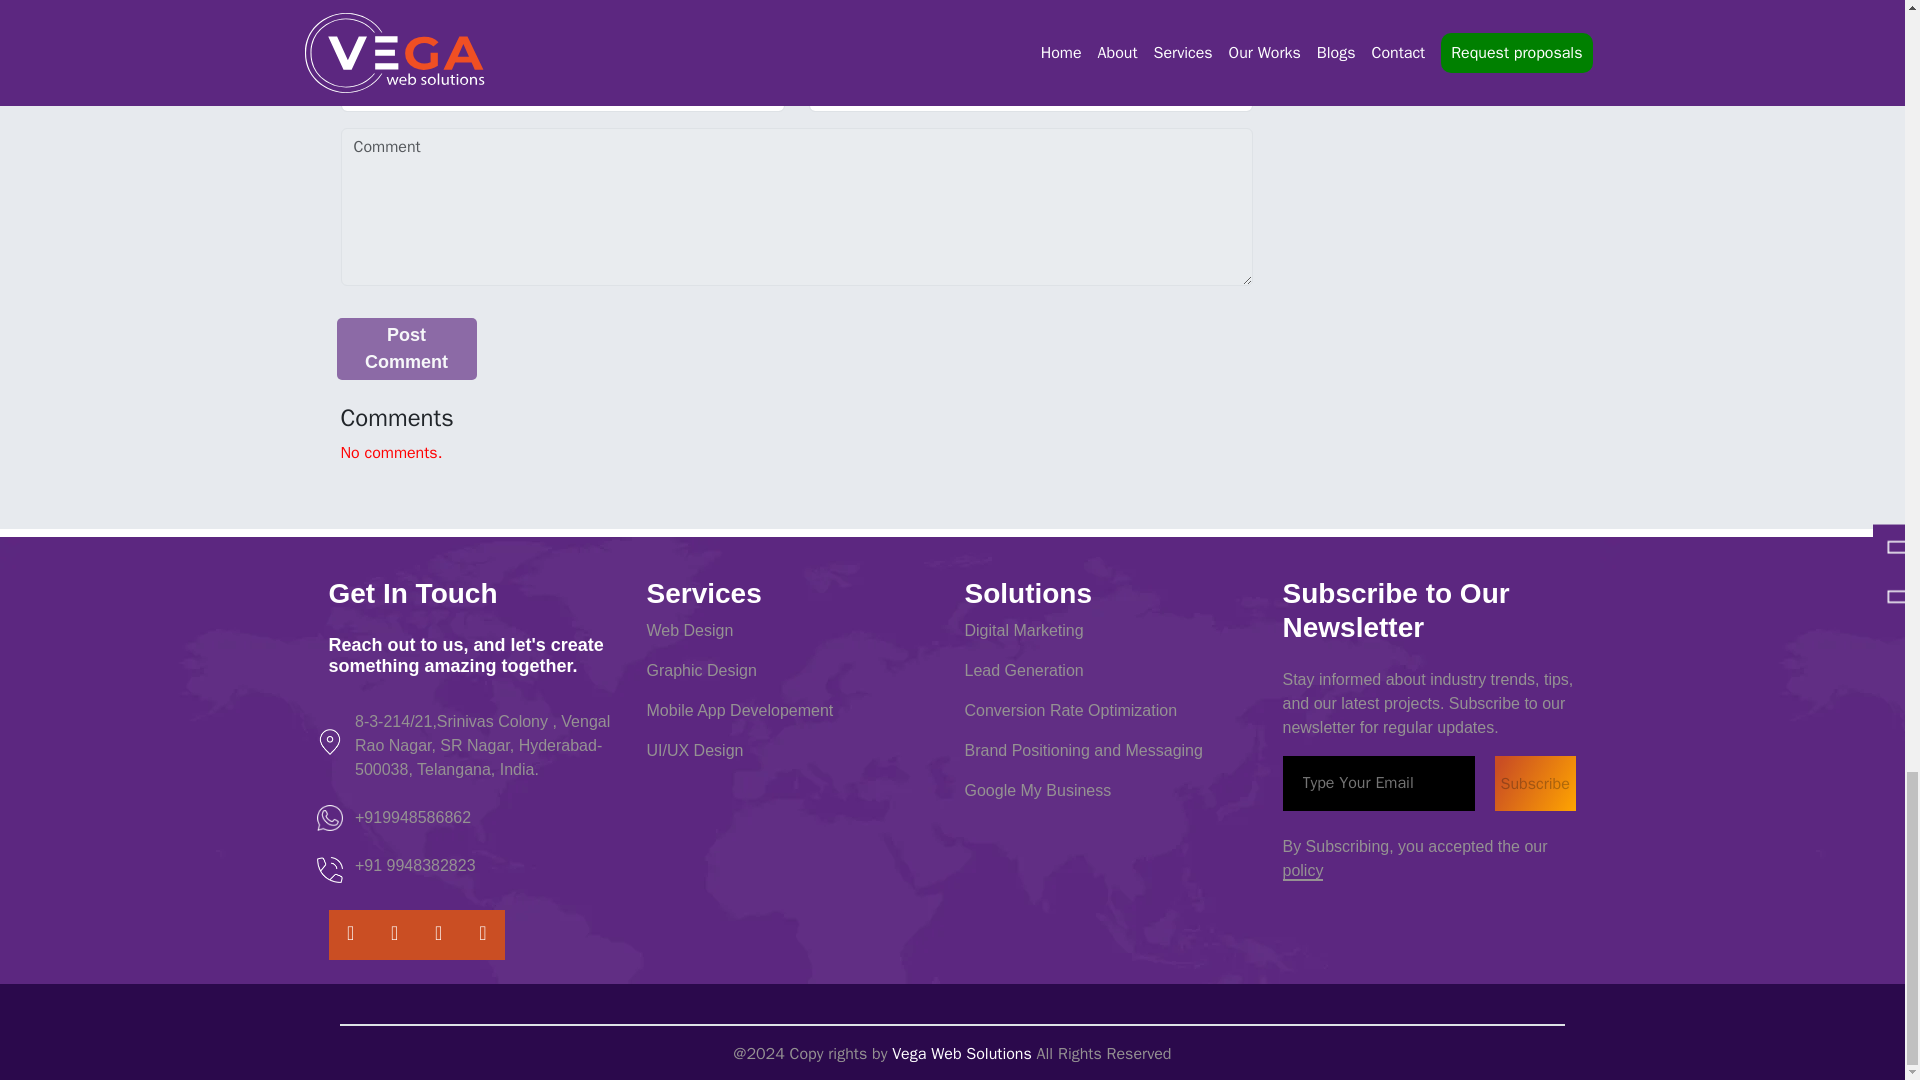 This screenshot has height=1080, width=1920. I want to click on Graphic Design, so click(700, 670).